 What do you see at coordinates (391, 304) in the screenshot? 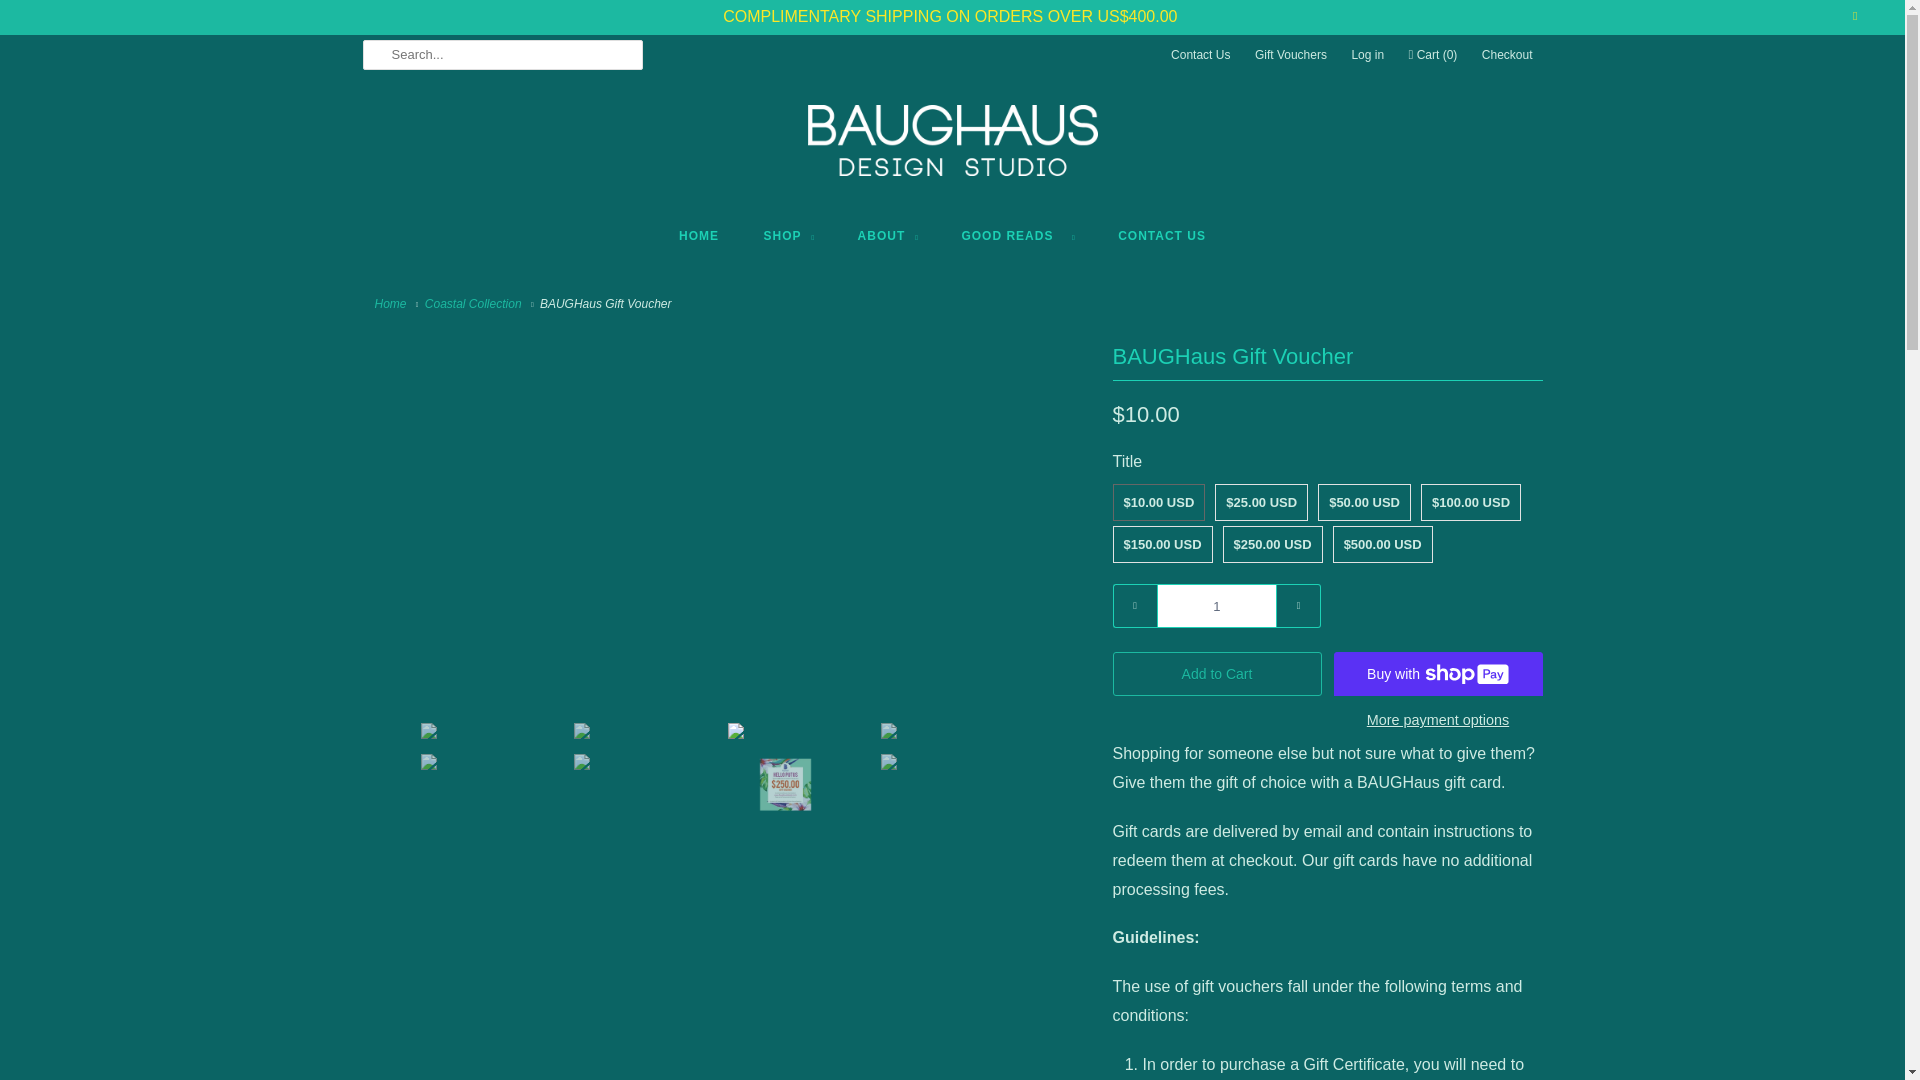
I see `BAUGHaus` at bounding box center [391, 304].